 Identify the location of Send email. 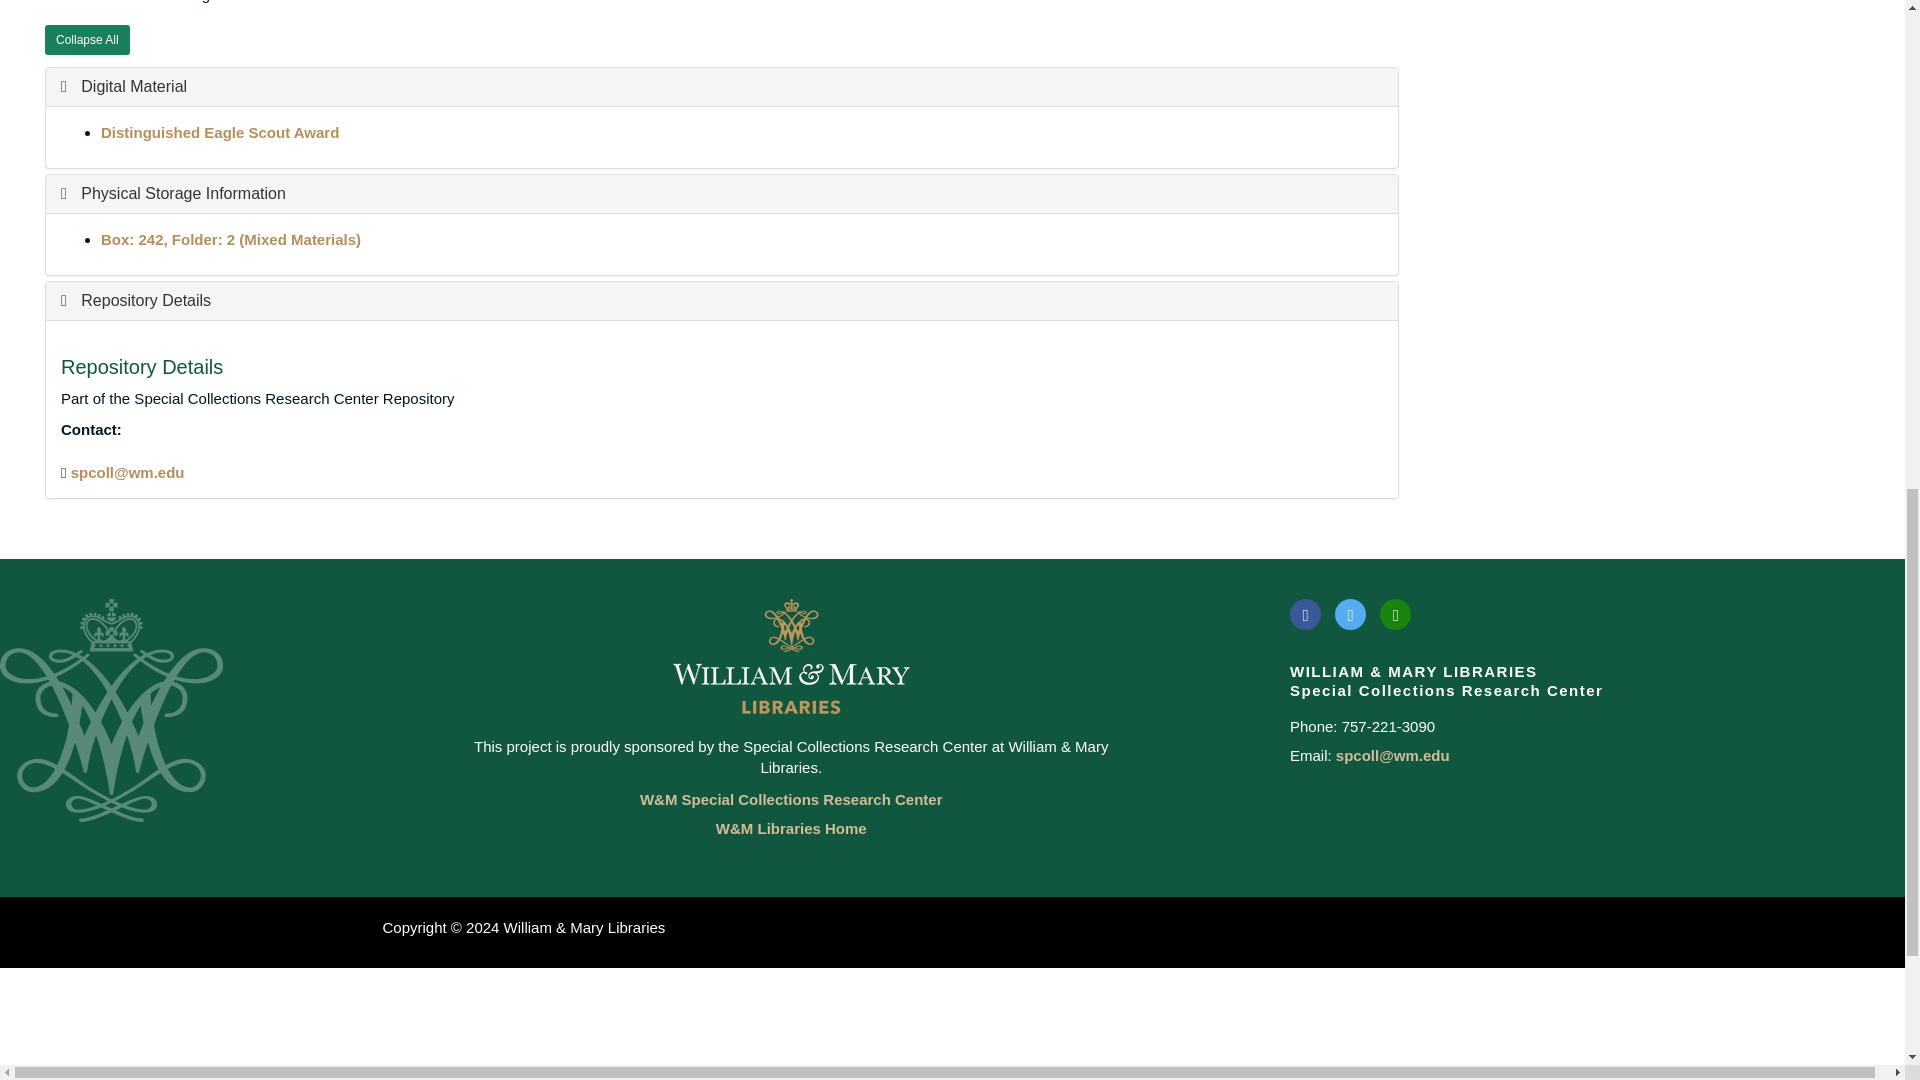
(128, 472).